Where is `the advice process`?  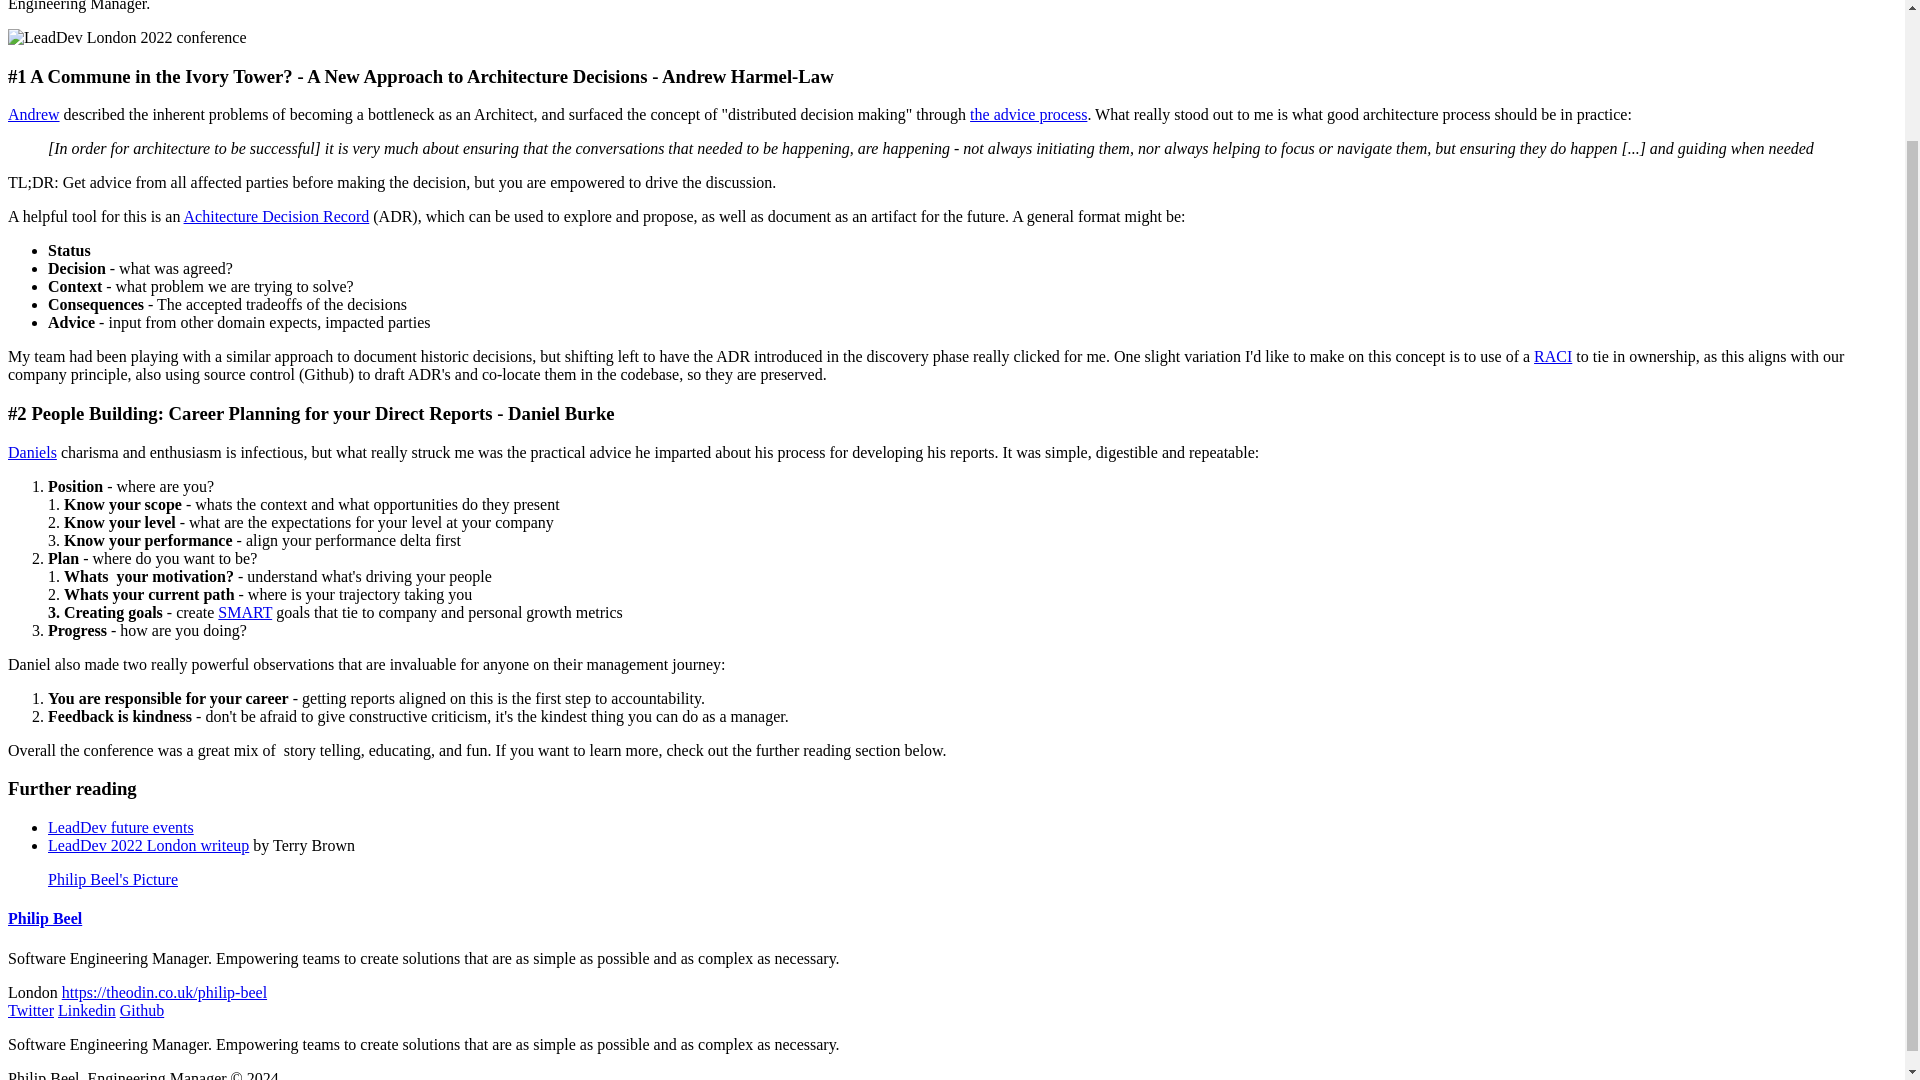 the advice process is located at coordinates (1028, 114).